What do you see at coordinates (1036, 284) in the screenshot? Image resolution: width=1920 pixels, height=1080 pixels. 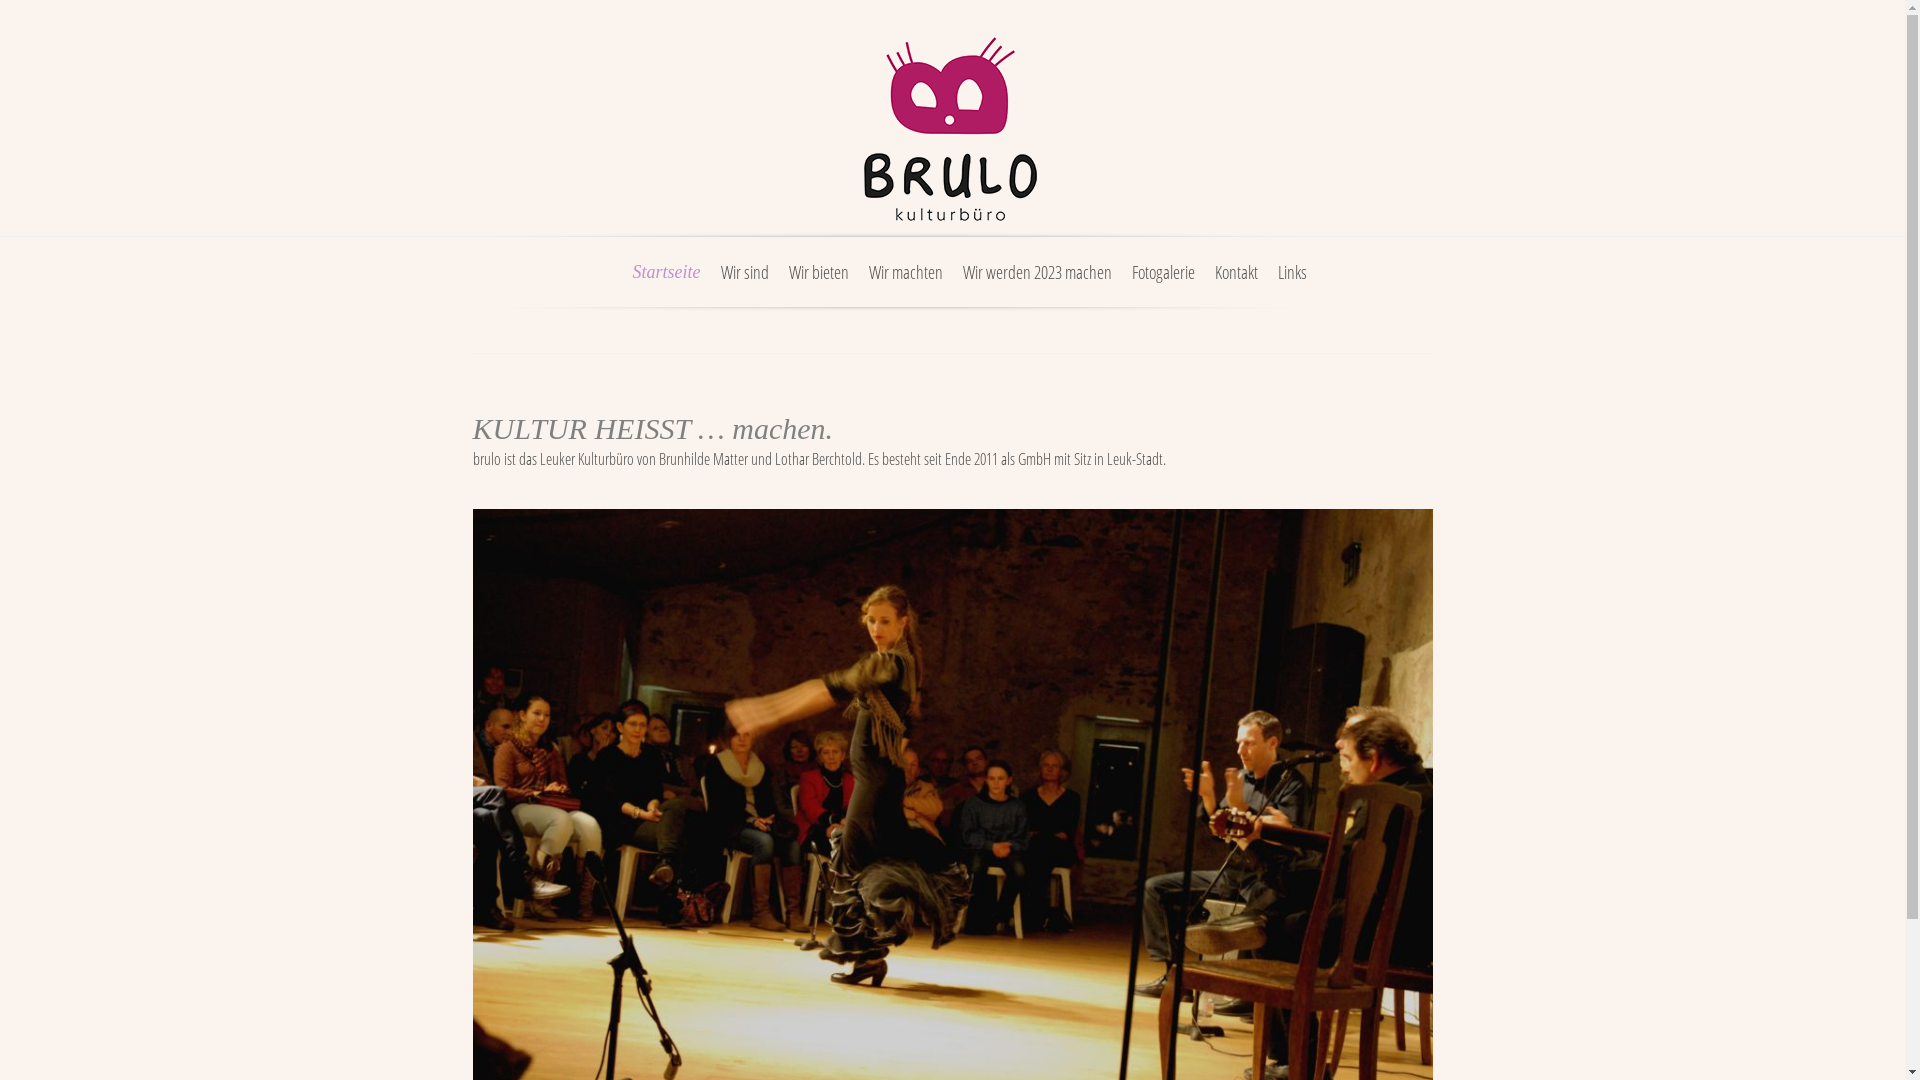 I see `Wir werden 2023 machen` at bounding box center [1036, 284].